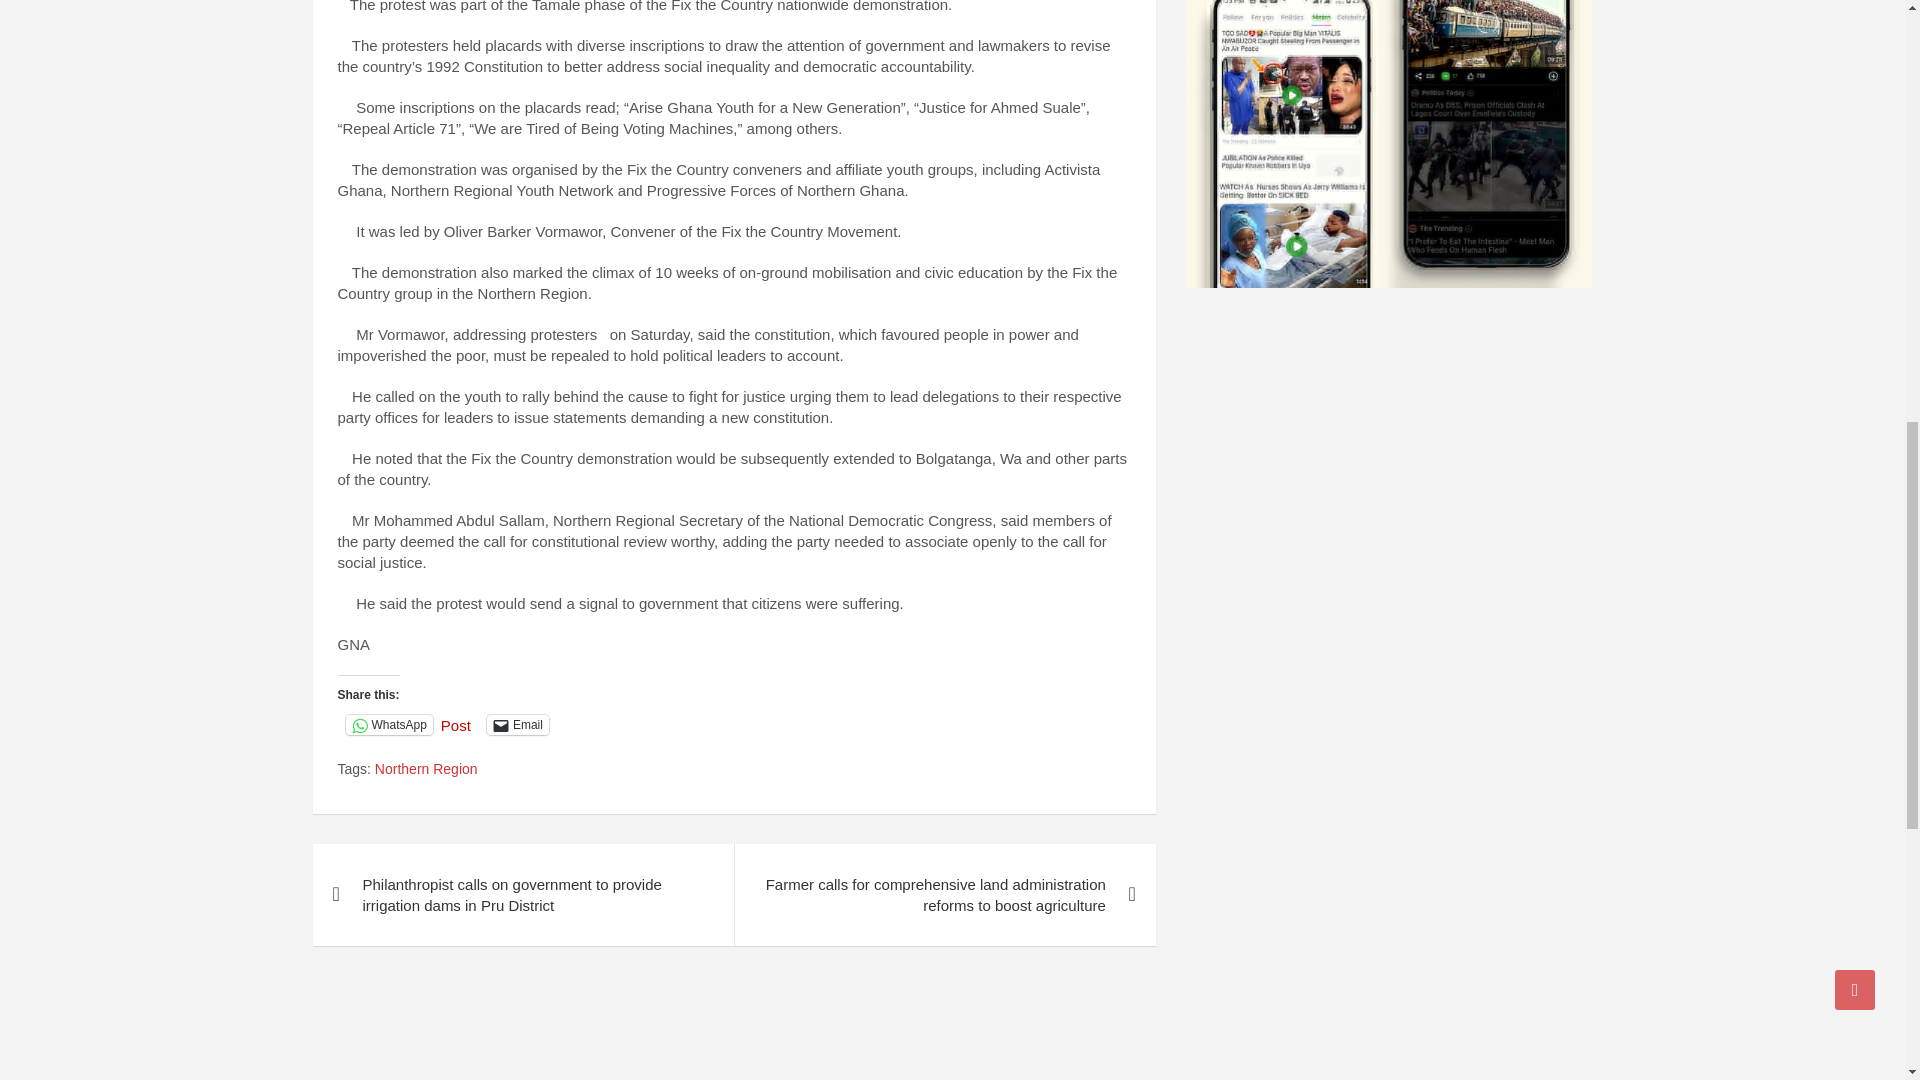 The height and width of the screenshot is (1080, 1920). What do you see at coordinates (518, 724) in the screenshot?
I see `Click to email a link to a friend` at bounding box center [518, 724].